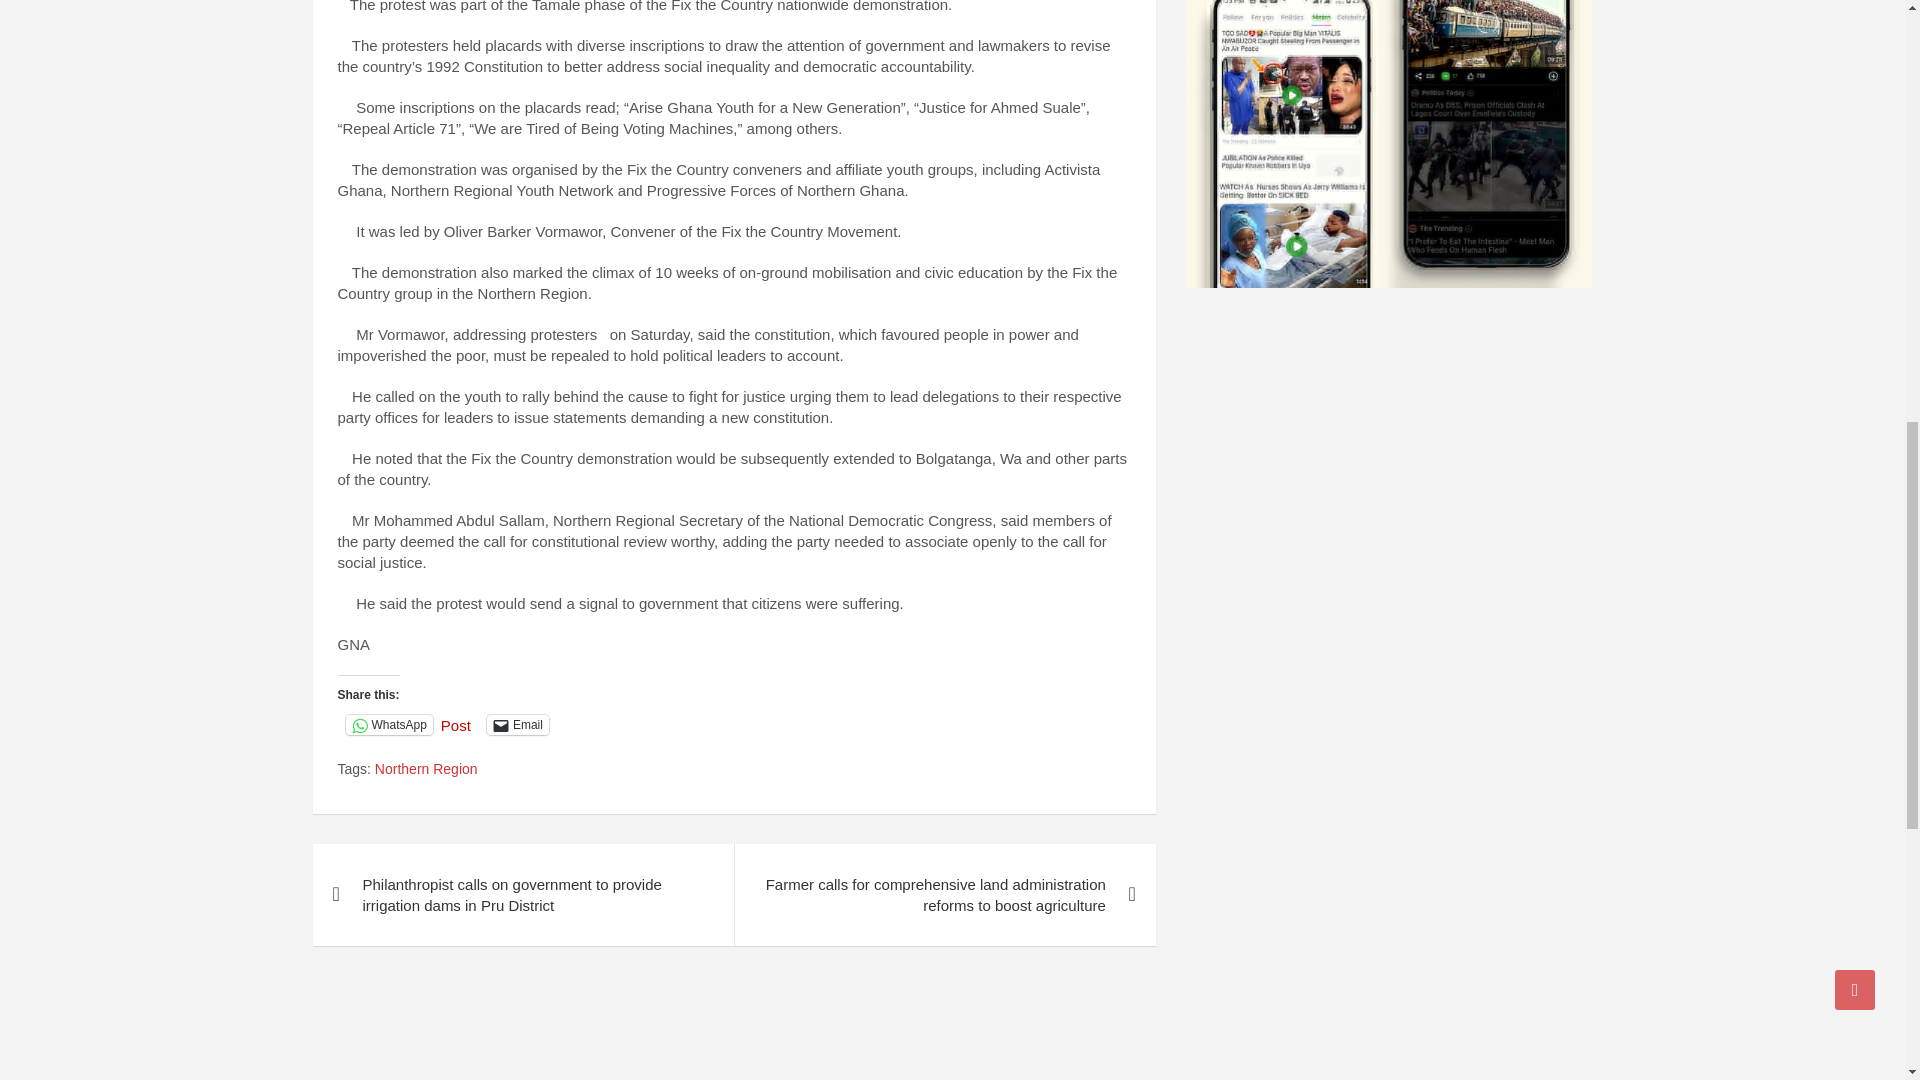 The height and width of the screenshot is (1080, 1920). What do you see at coordinates (518, 724) in the screenshot?
I see `Click to email a link to a friend` at bounding box center [518, 724].